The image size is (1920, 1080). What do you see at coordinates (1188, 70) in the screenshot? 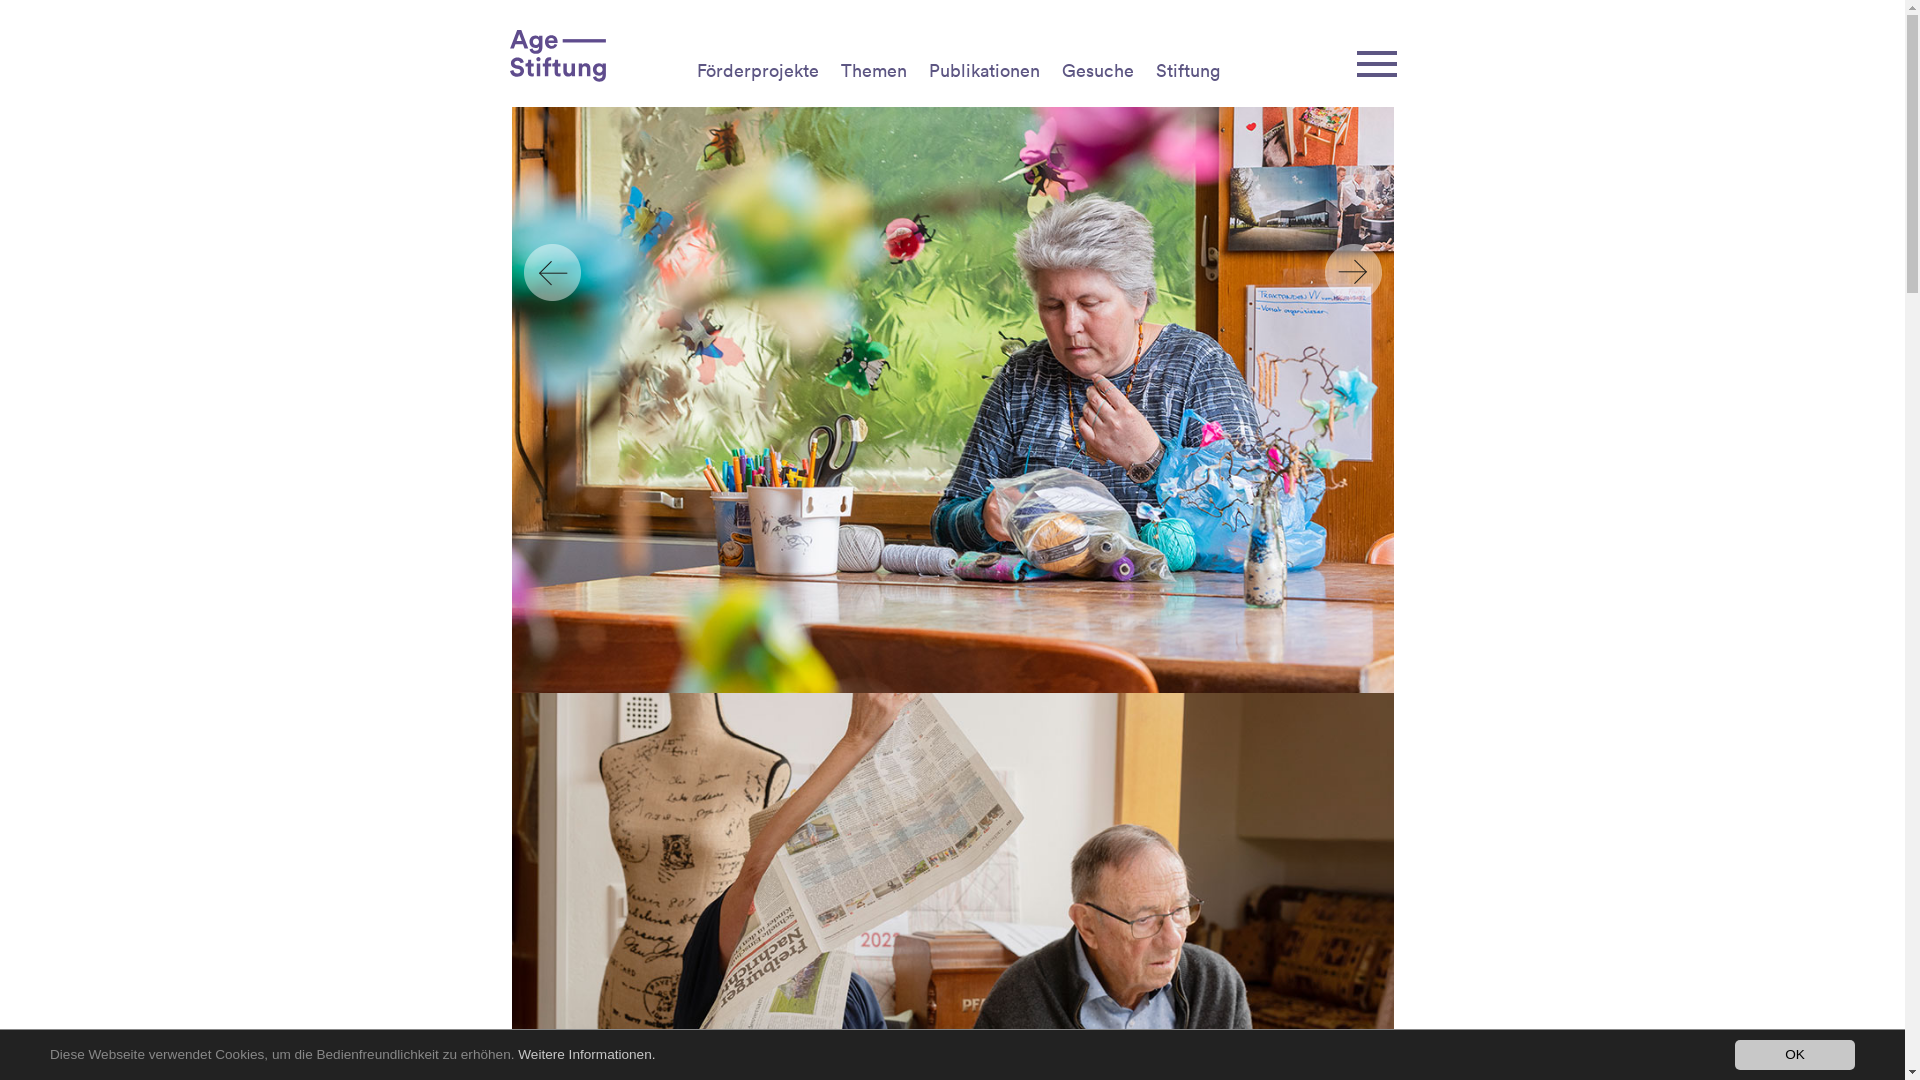
I see `Stiftung` at bounding box center [1188, 70].